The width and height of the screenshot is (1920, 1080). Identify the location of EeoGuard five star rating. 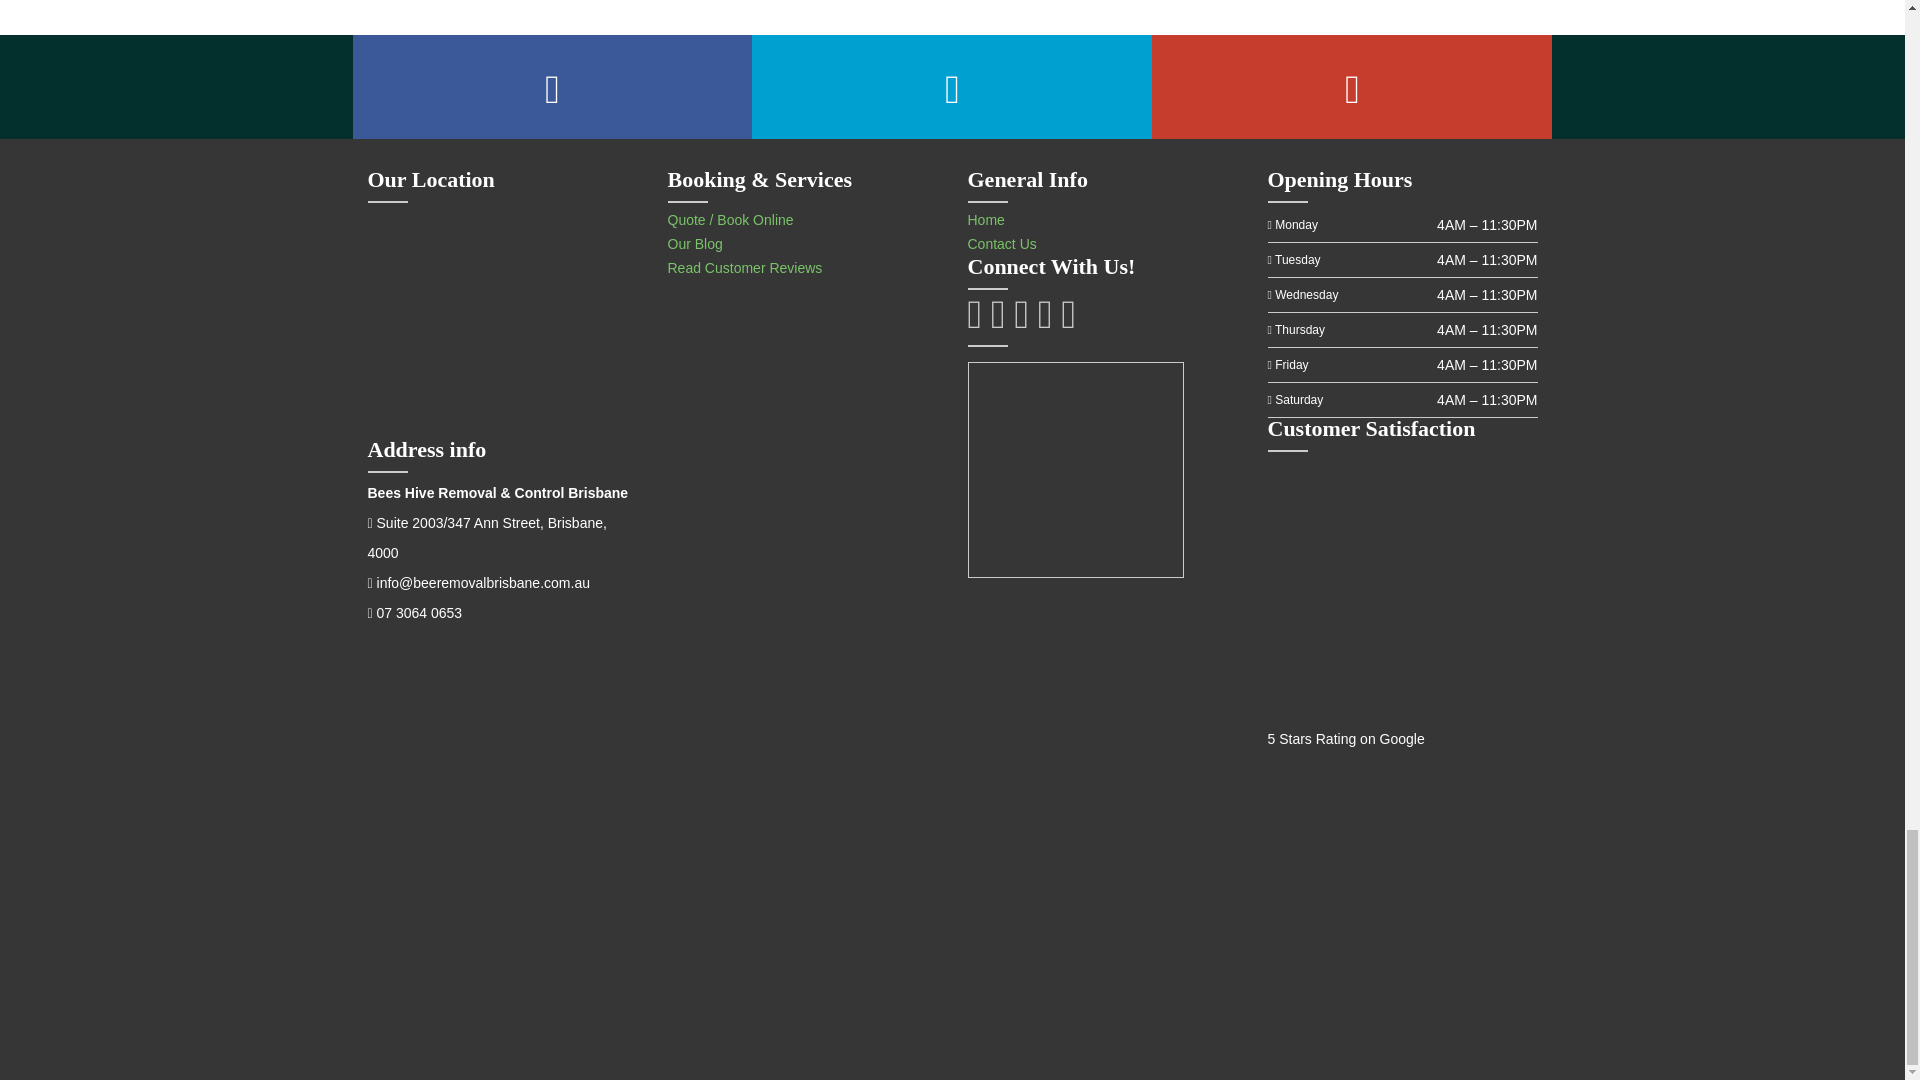
(1402, 591).